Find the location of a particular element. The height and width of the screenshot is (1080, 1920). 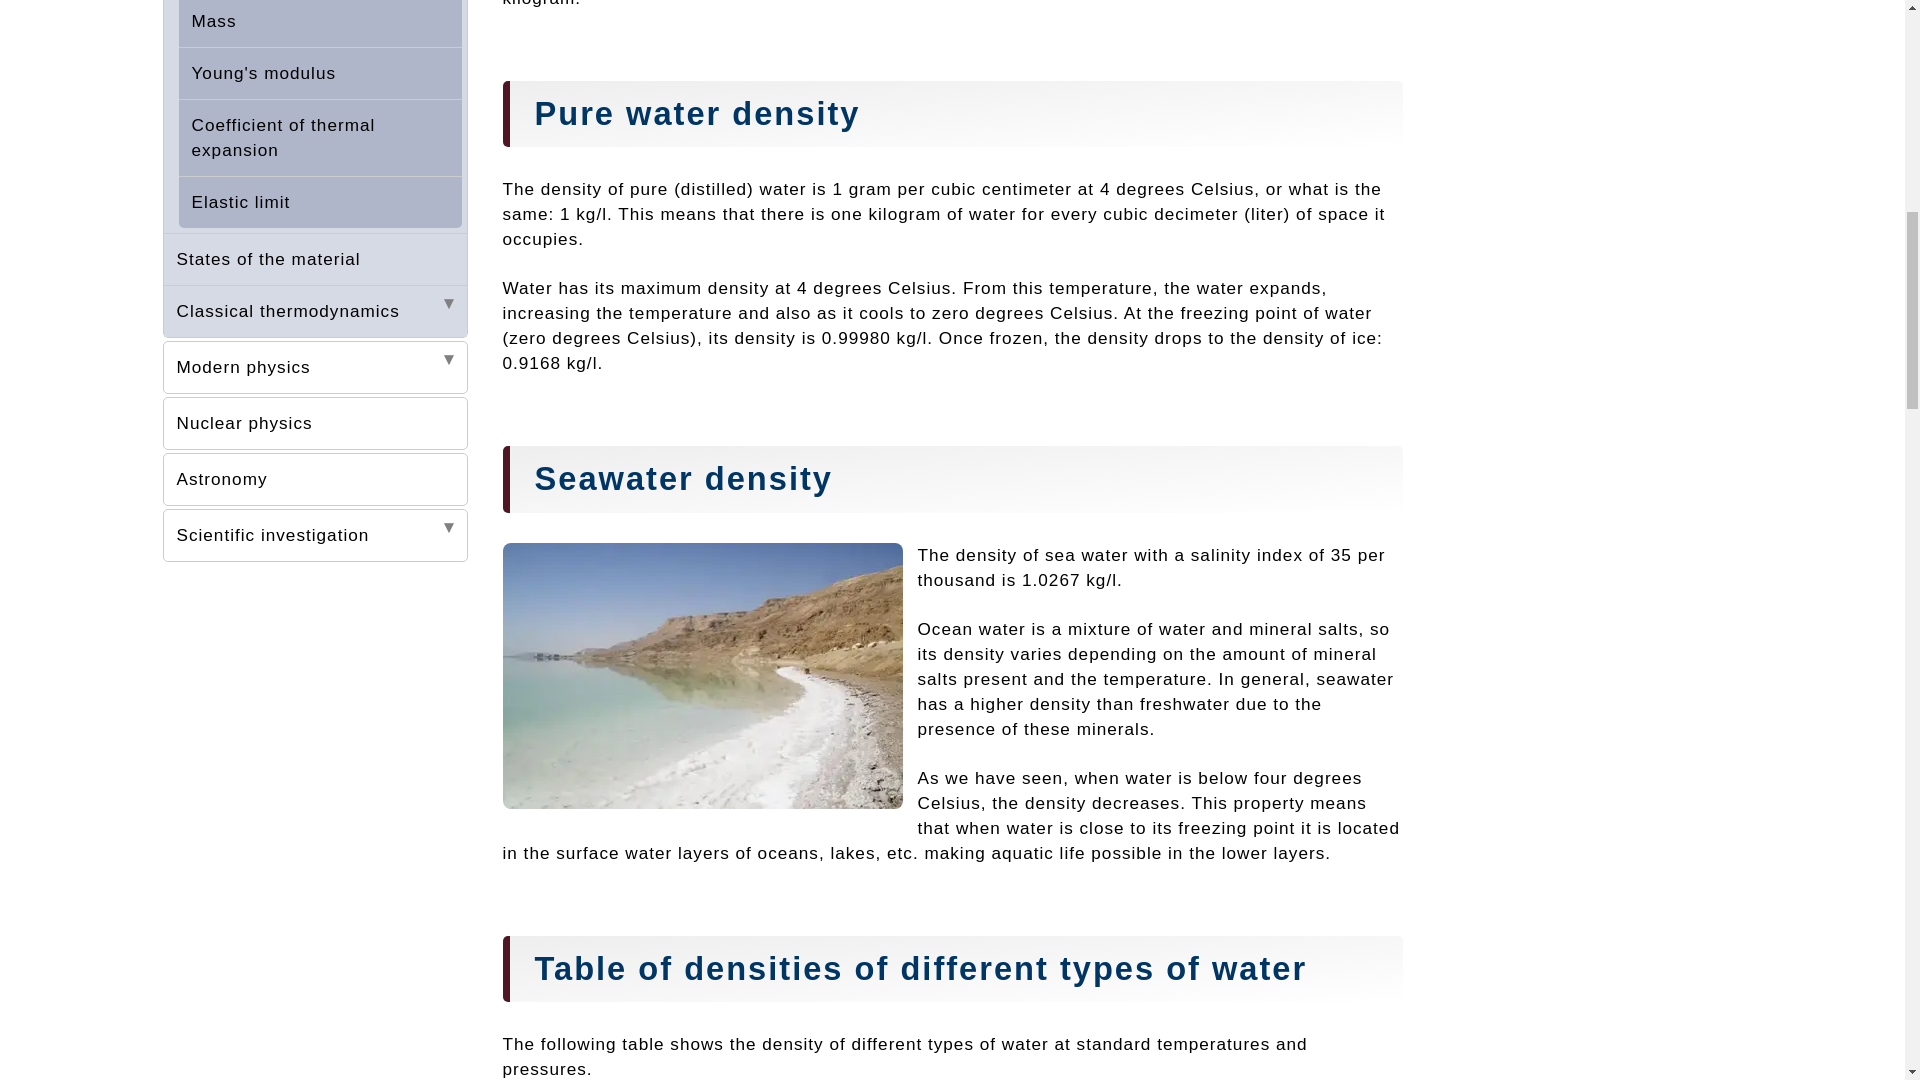

Water density in the Dead Sea is located at coordinates (702, 676).